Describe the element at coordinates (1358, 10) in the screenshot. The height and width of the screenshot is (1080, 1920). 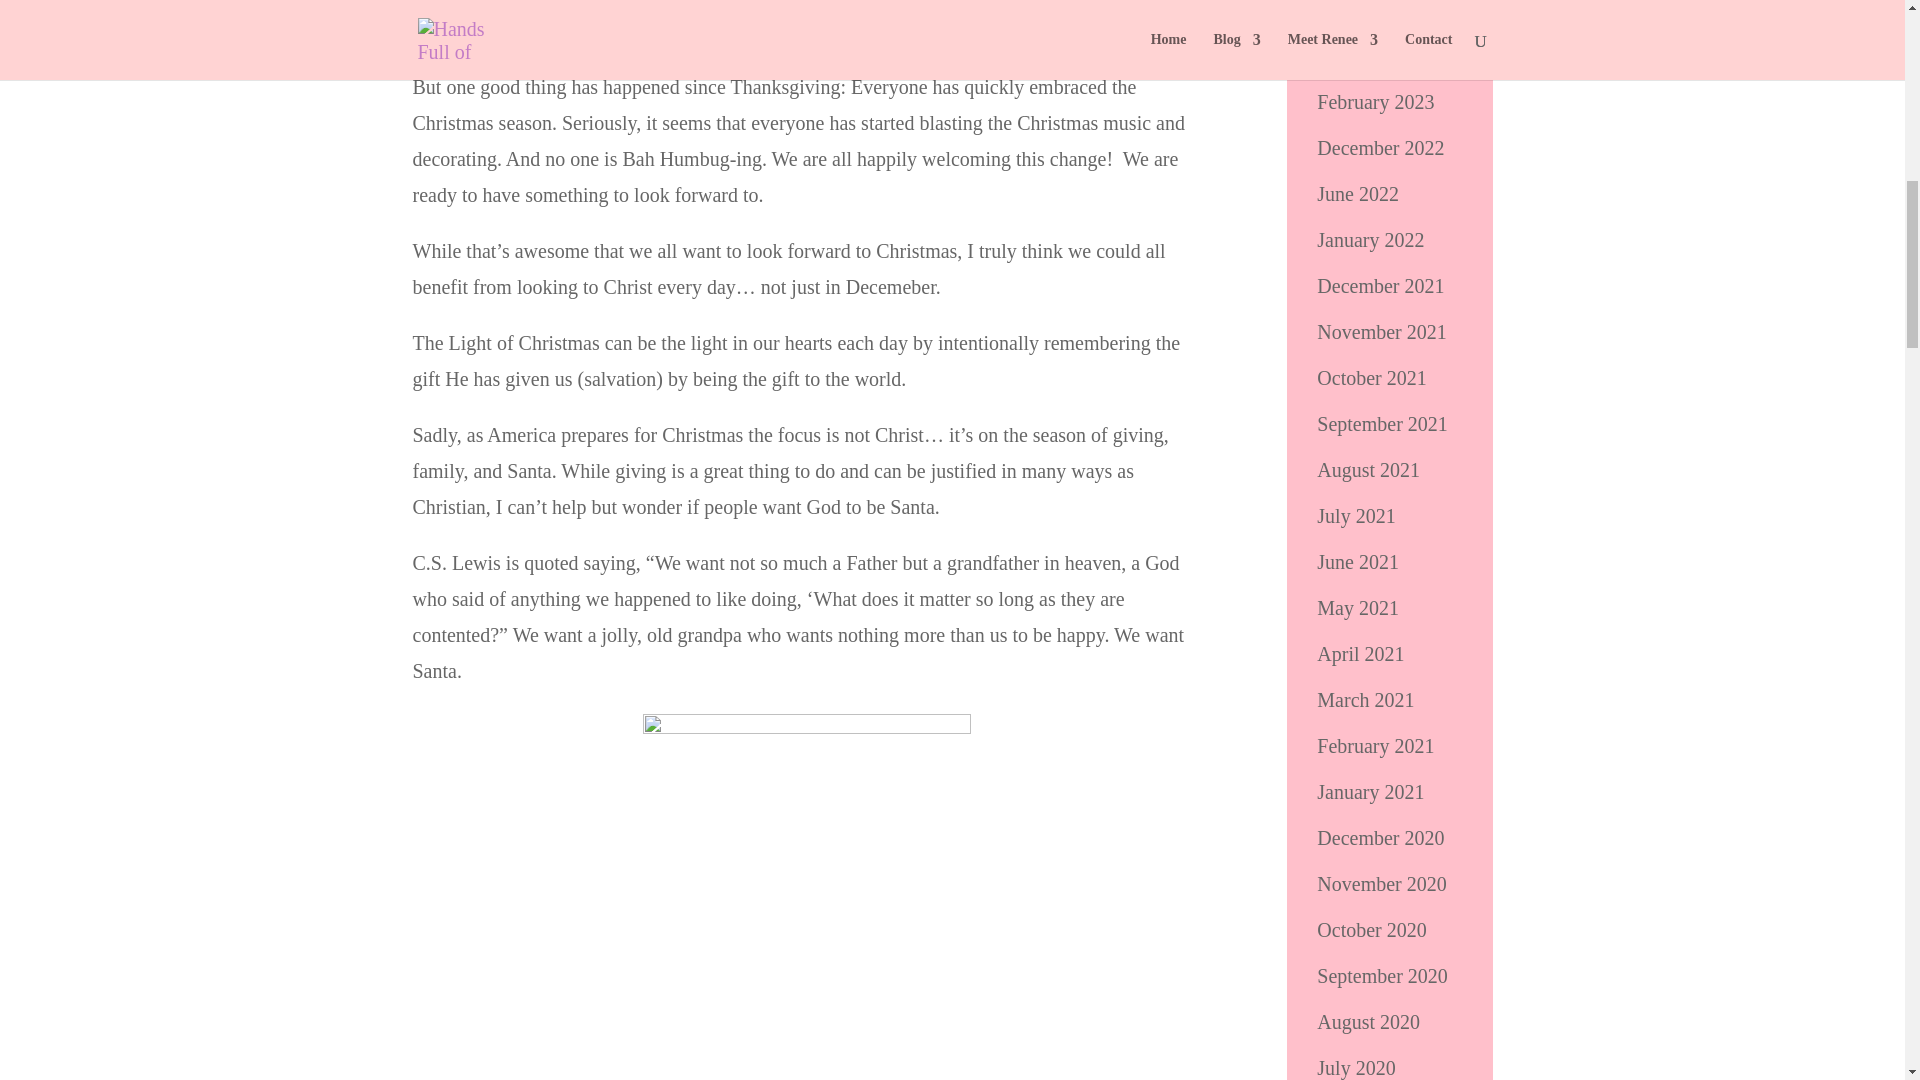
I see `May 2023` at that location.